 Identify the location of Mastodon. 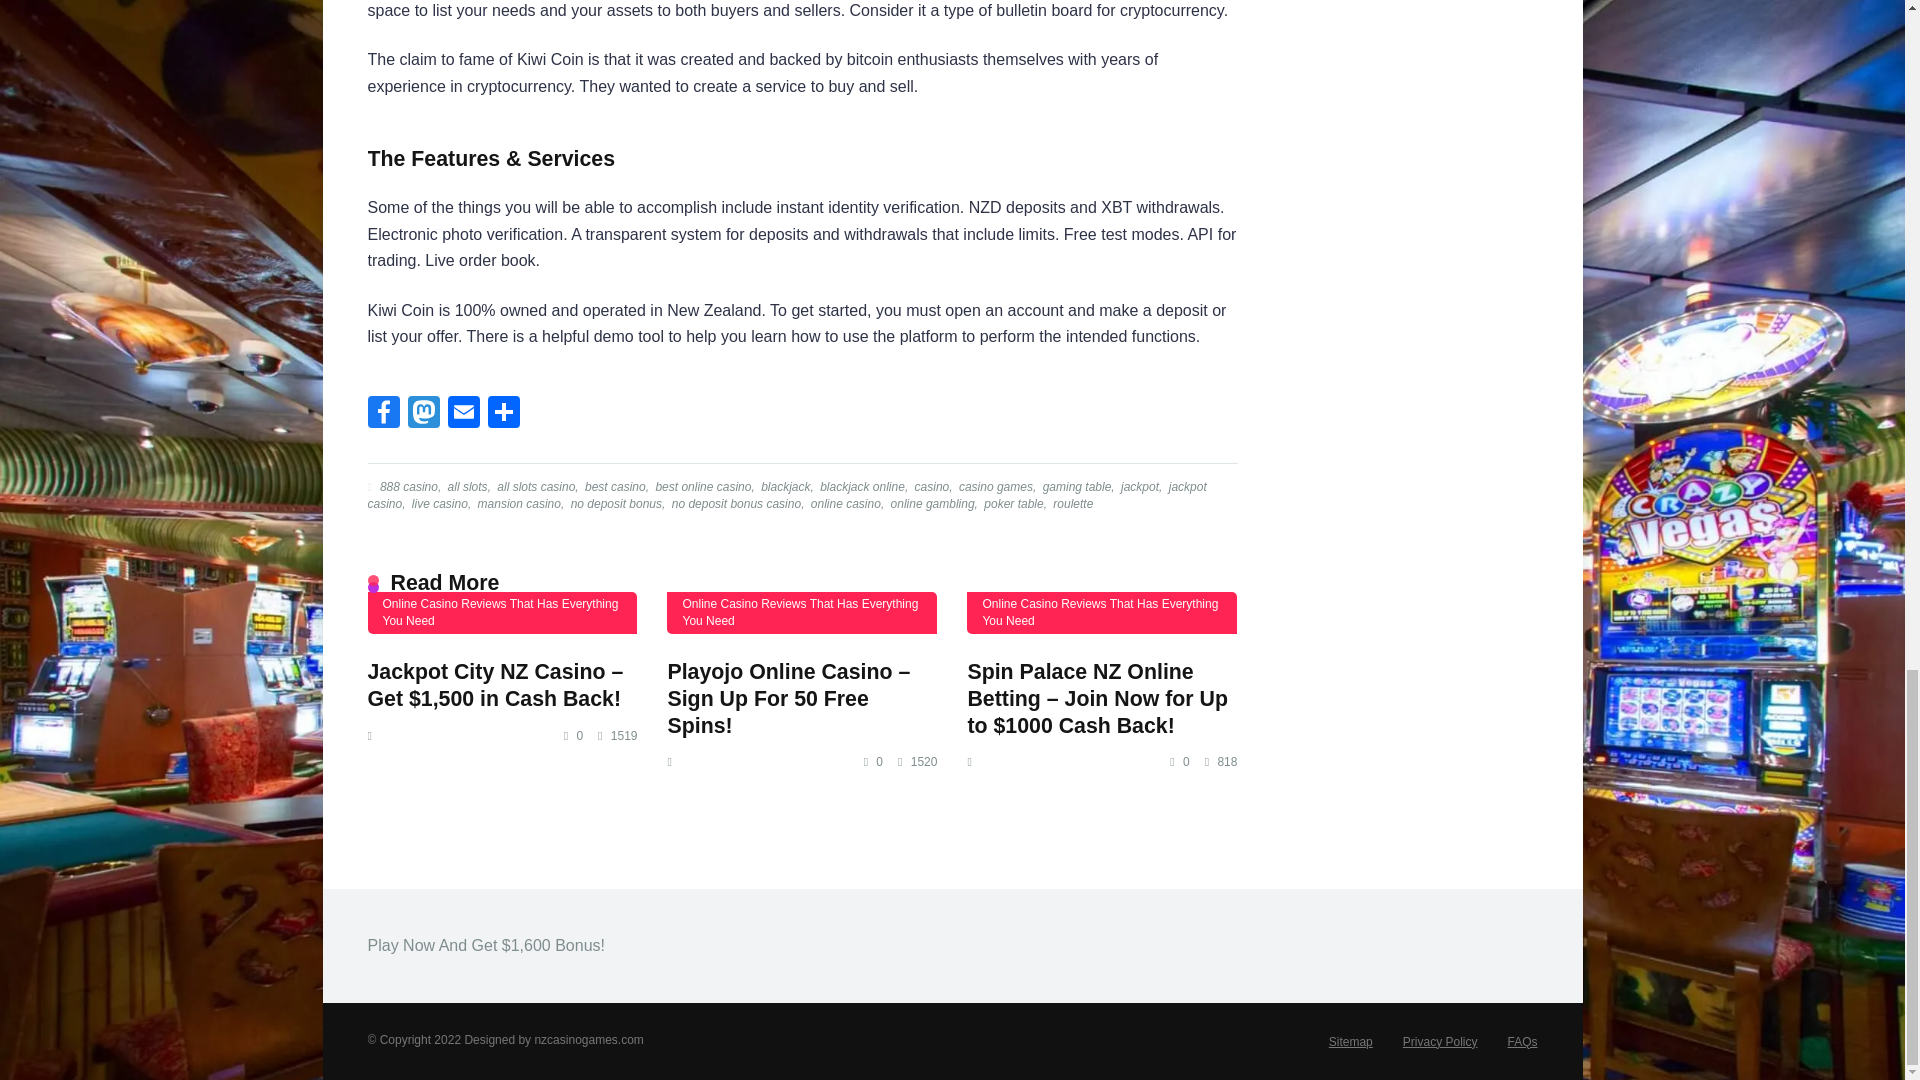
(423, 414).